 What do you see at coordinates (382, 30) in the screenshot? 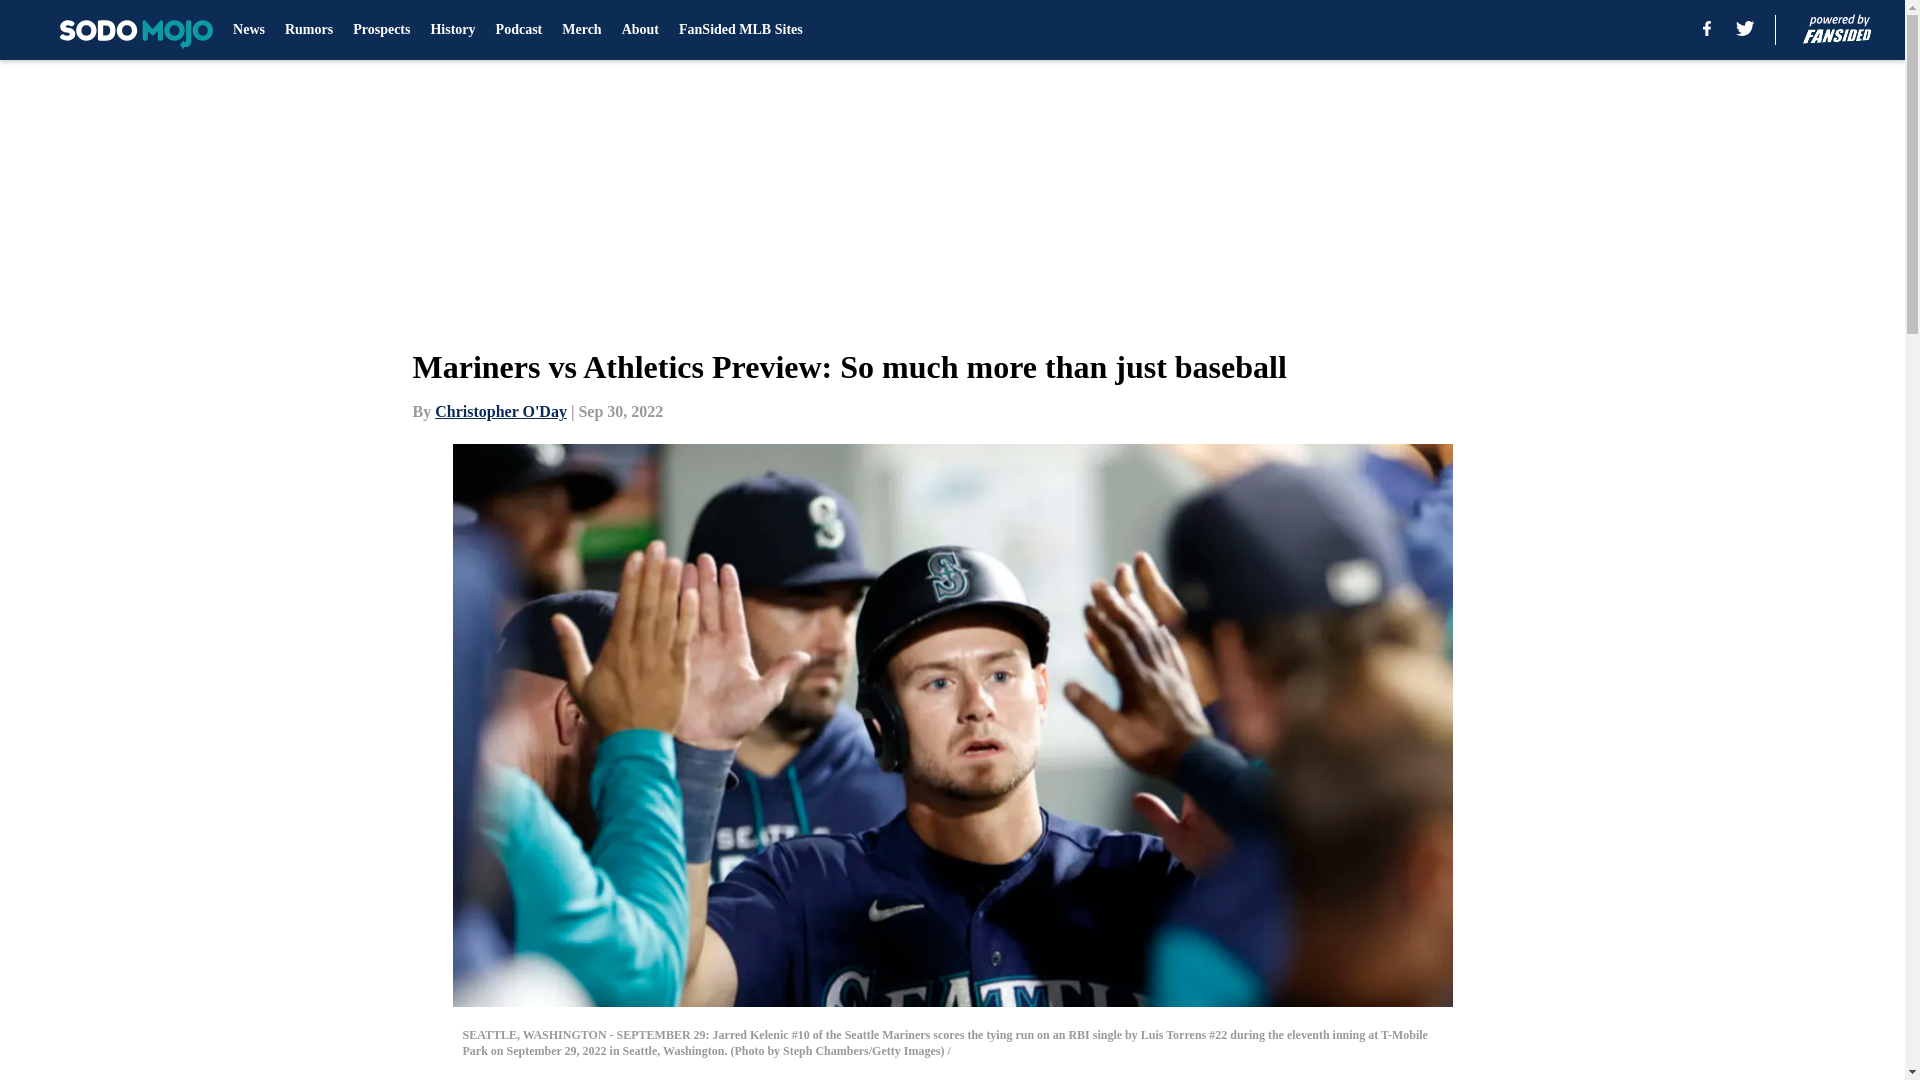
I see `Prospects` at bounding box center [382, 30].